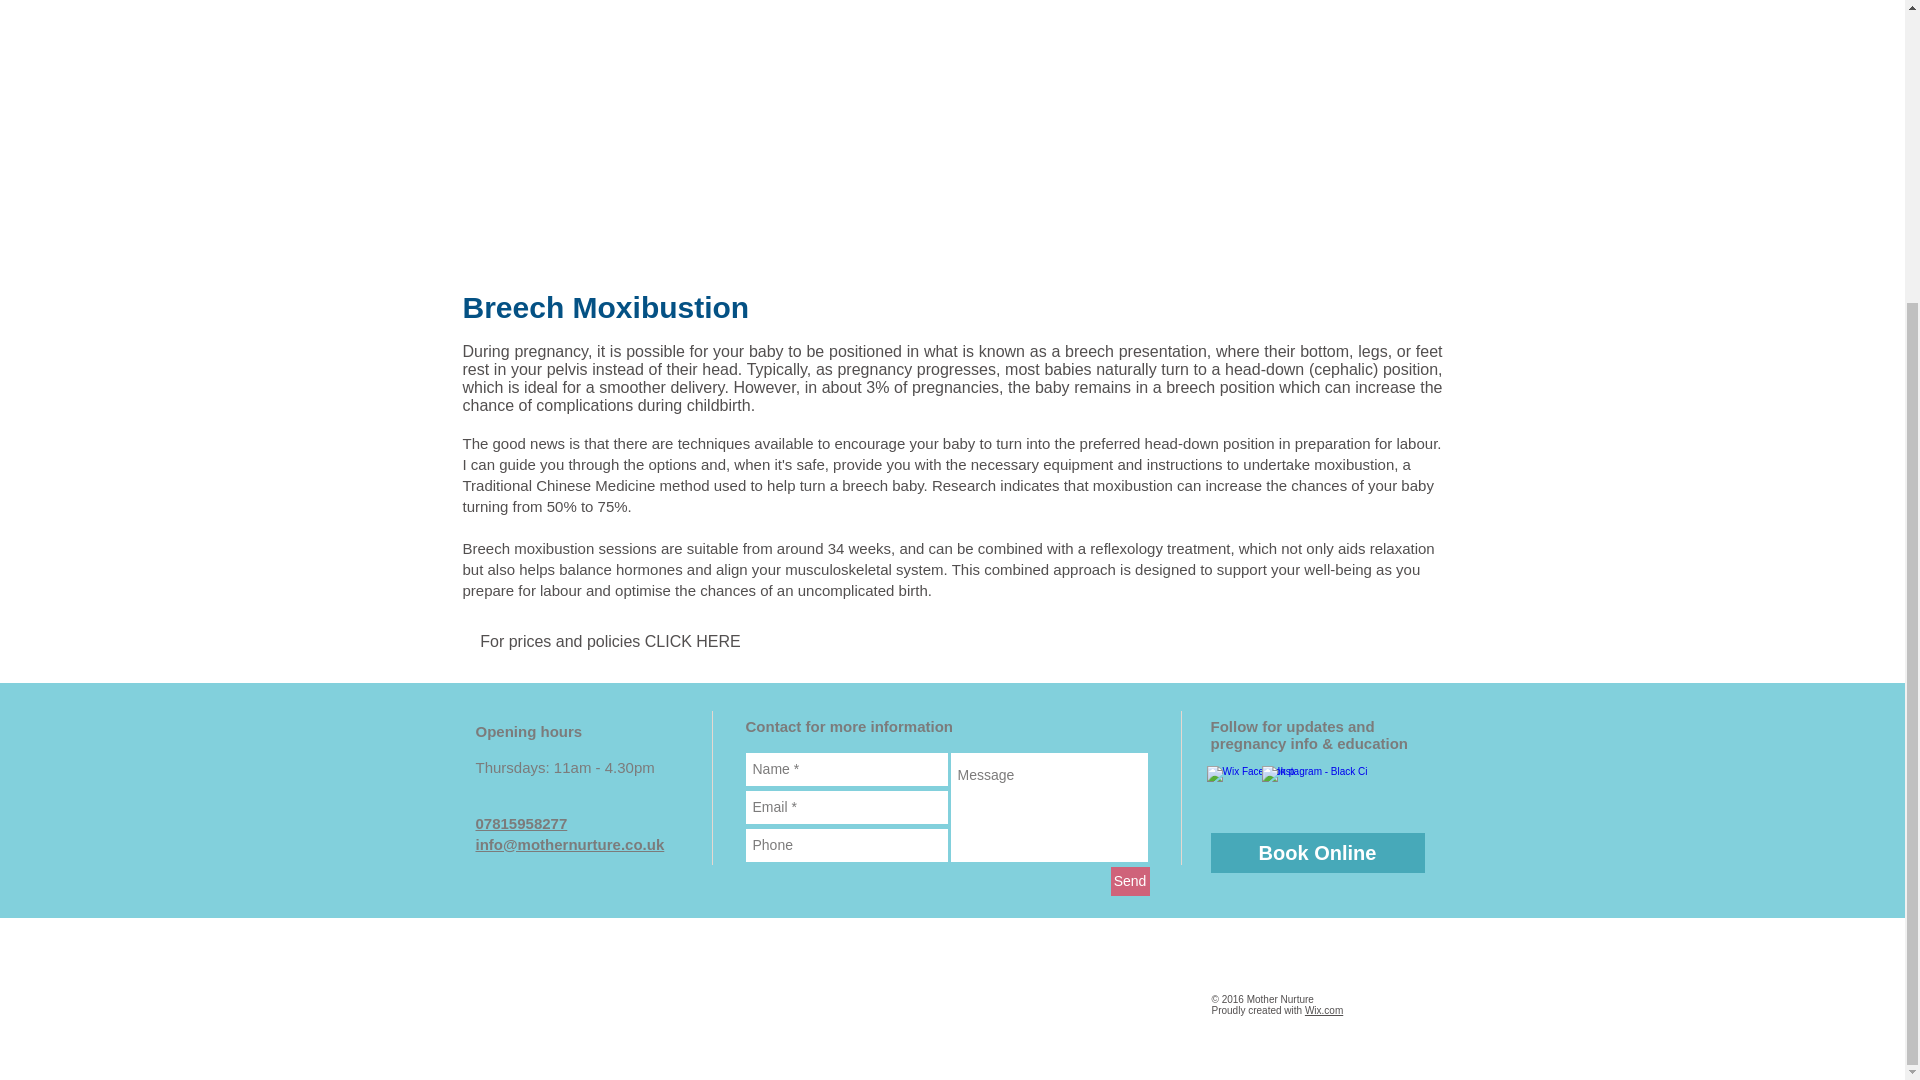  What do you see at coordinates (1128, 882) in the screenshot?
I see `Send` at bounding box center [1128, 882].